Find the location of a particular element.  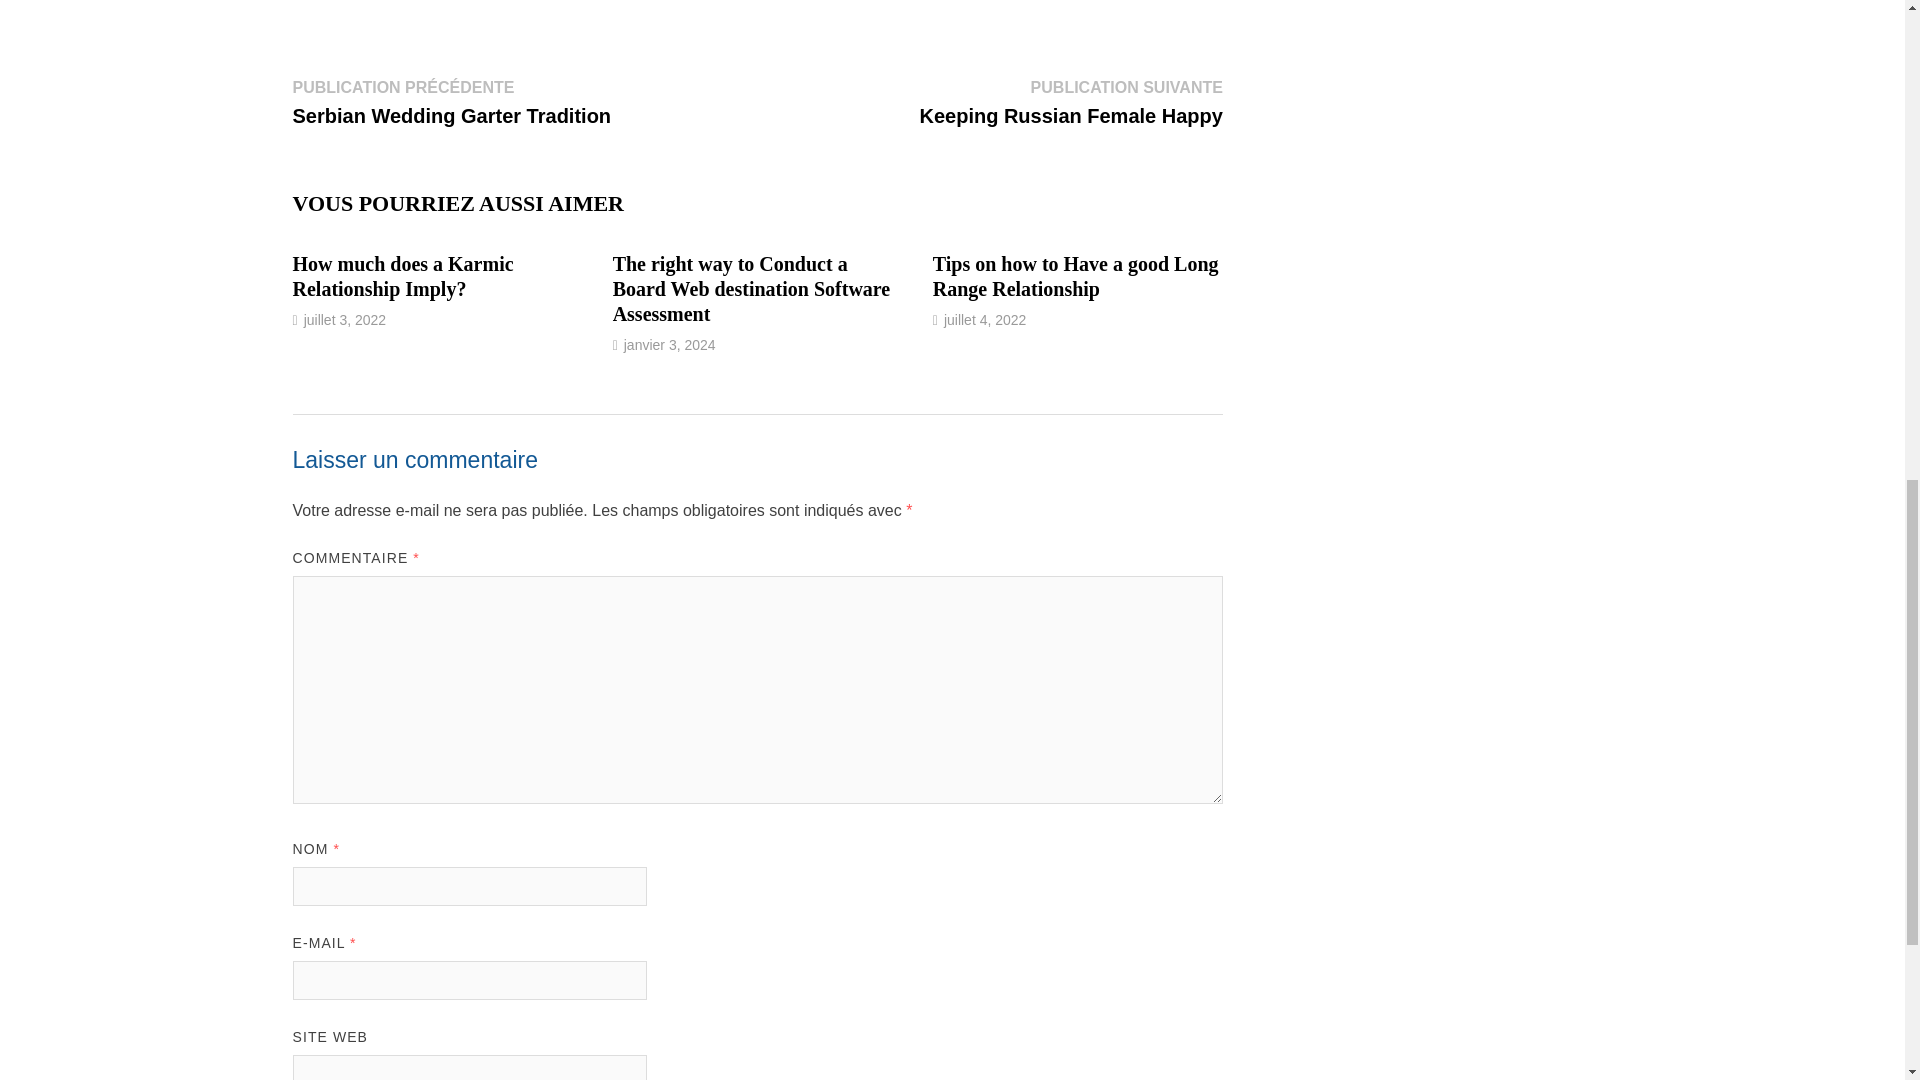

juillet 3, 2022 is located at coordinates (345, 320).